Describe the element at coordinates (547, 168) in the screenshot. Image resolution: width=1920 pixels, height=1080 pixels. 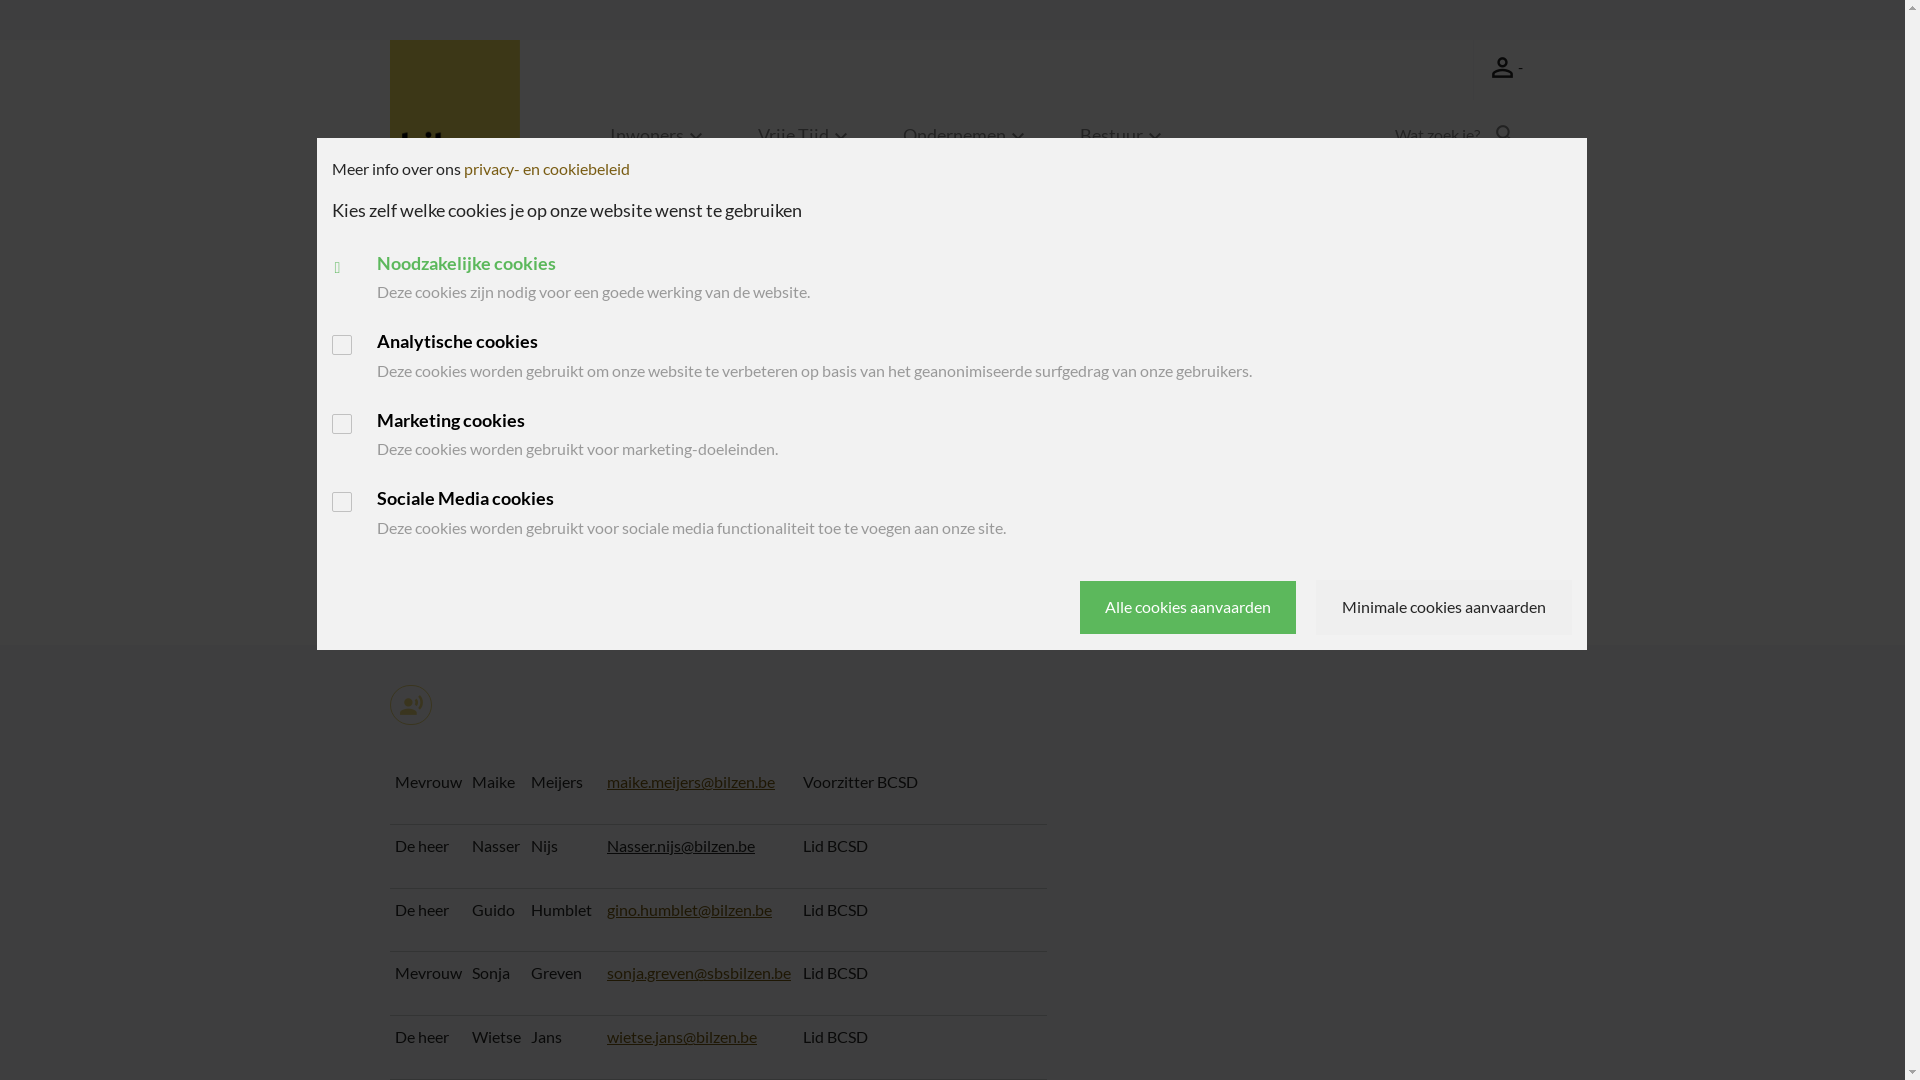
I see `privacy- en cookiebeleid` at that location.